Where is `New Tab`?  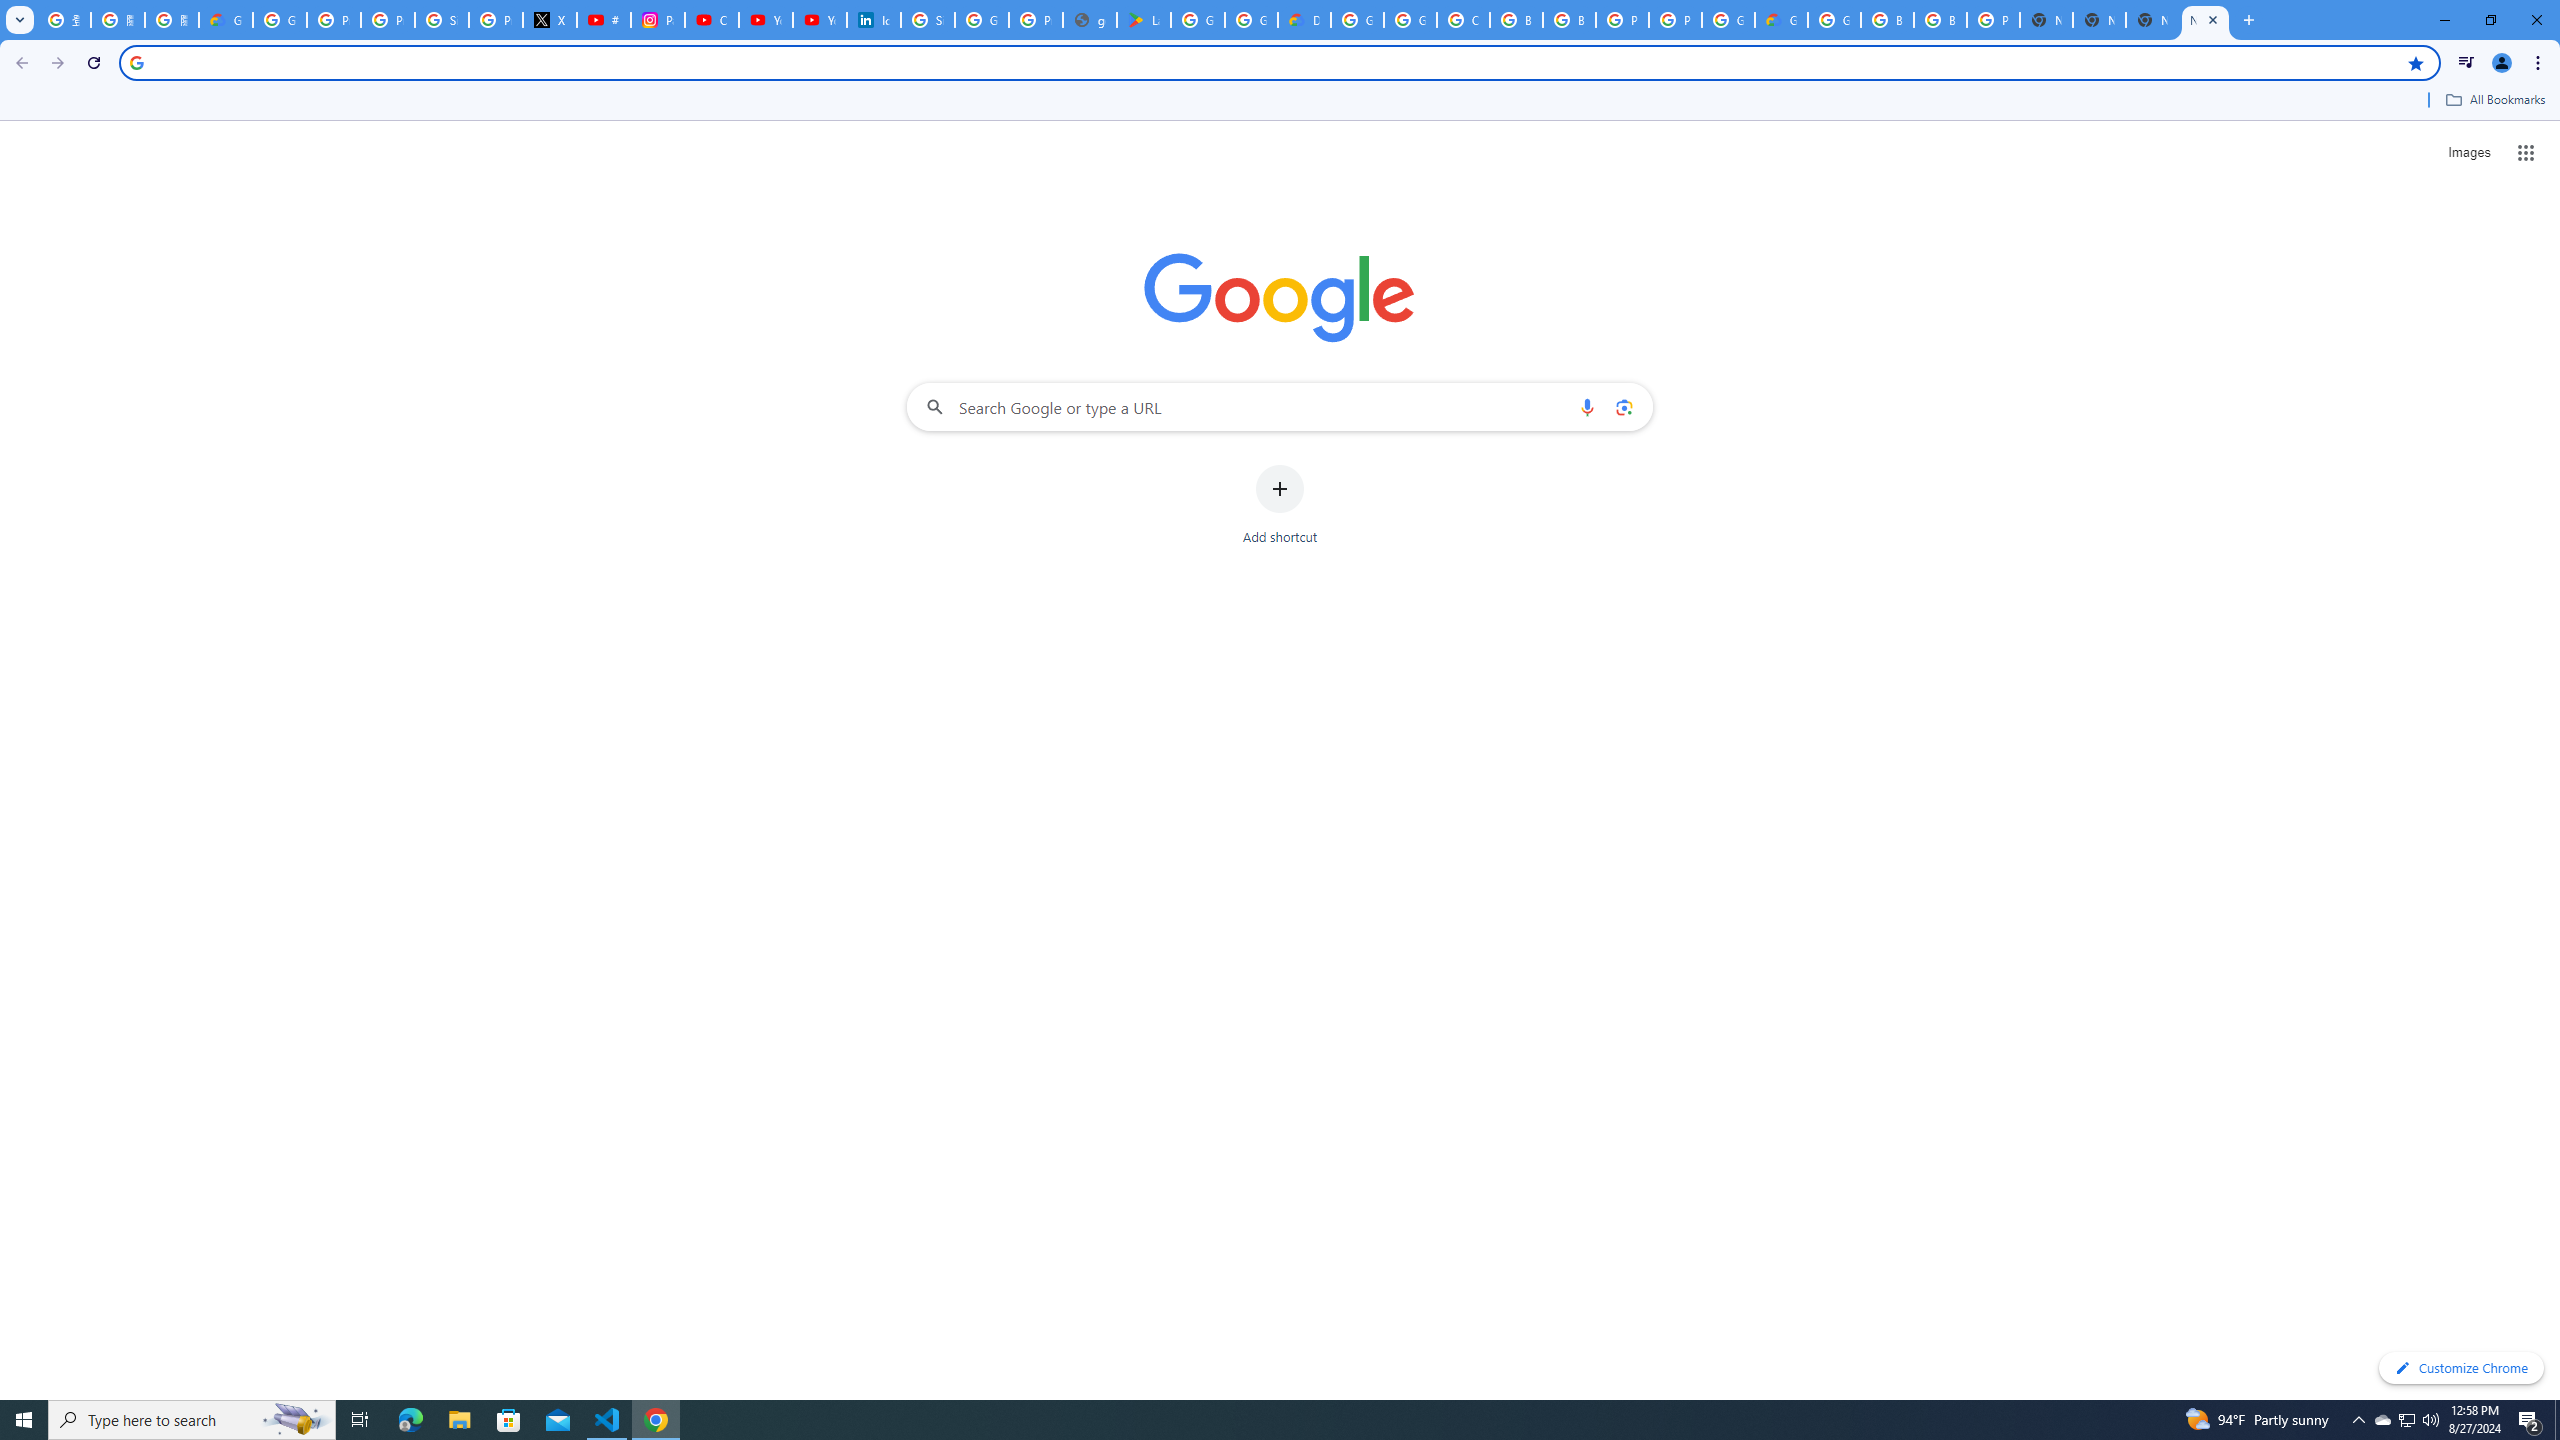 New Tab is located at coordinates (2205, 20).